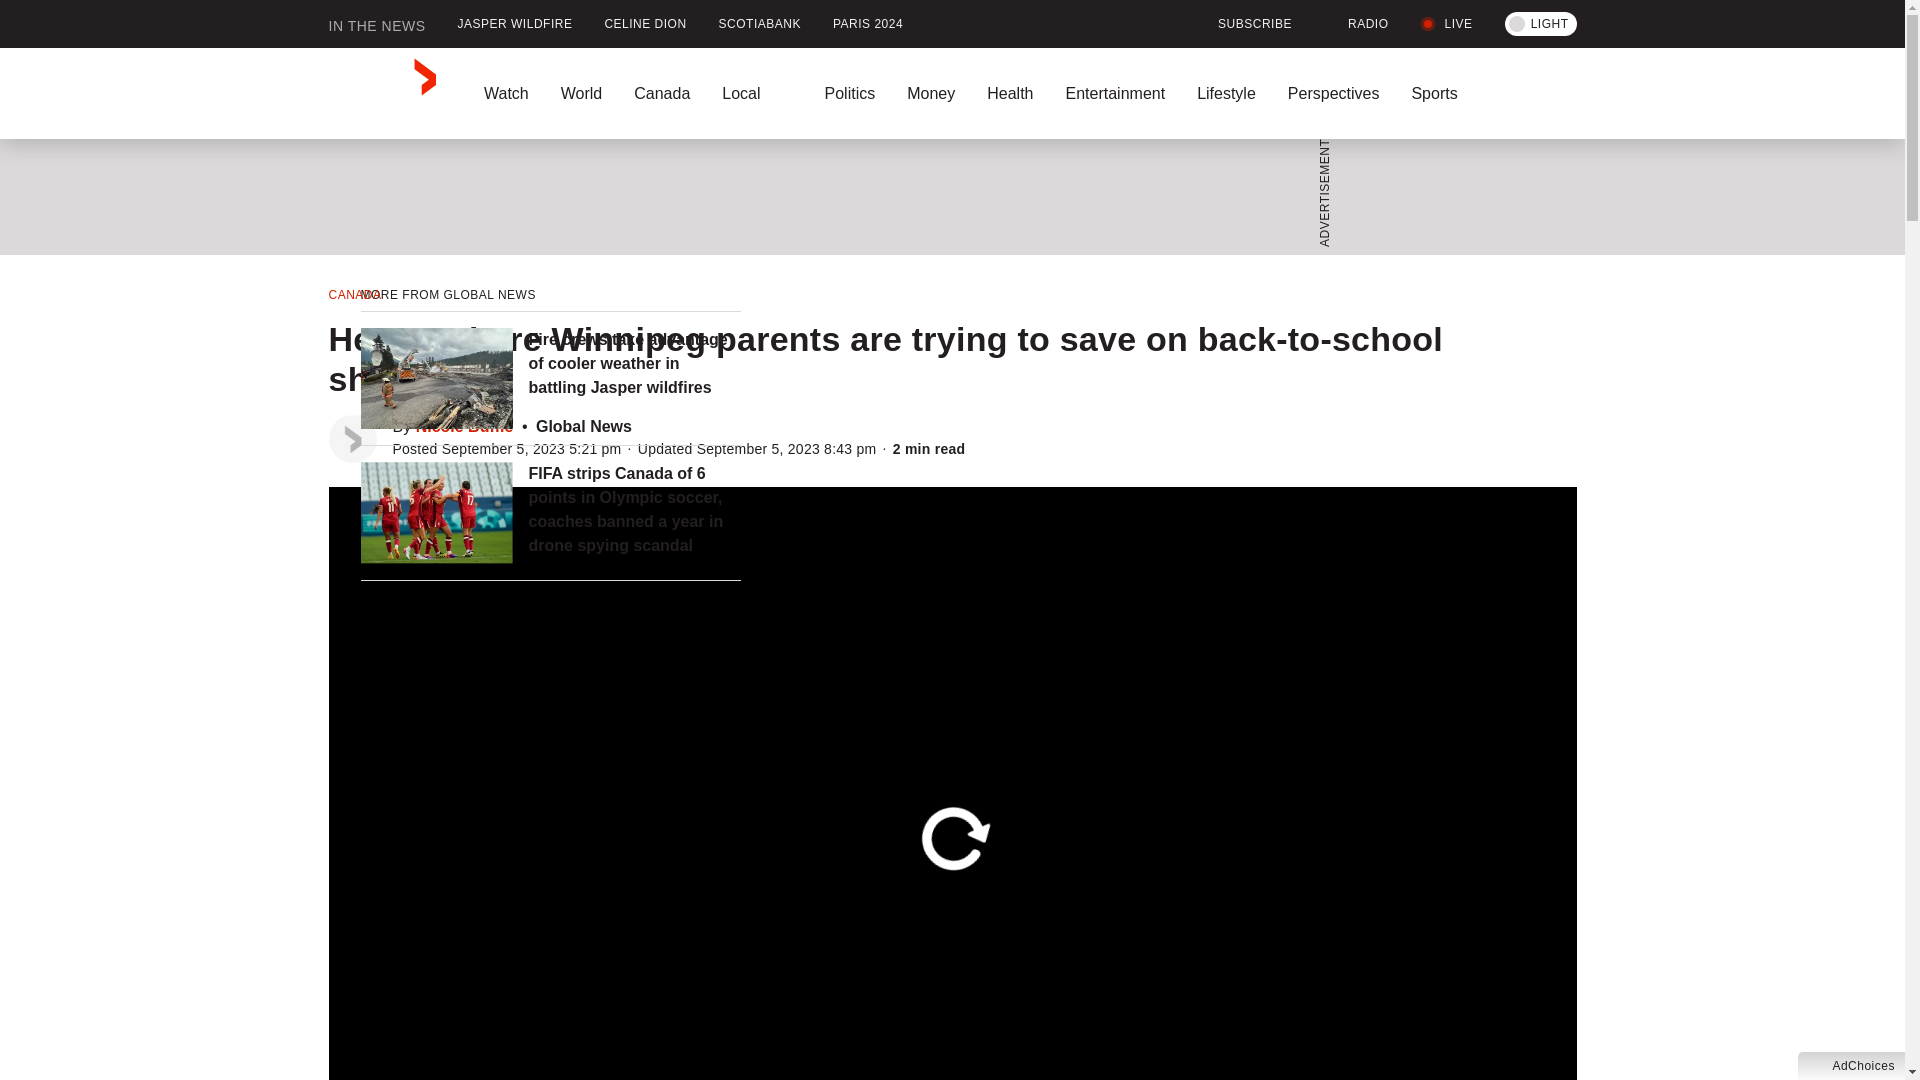  What do you see at coordinates (465, 426) in the screenshot?
I see `Posts by Nicole Buffie` at bounding box center [465, 426].